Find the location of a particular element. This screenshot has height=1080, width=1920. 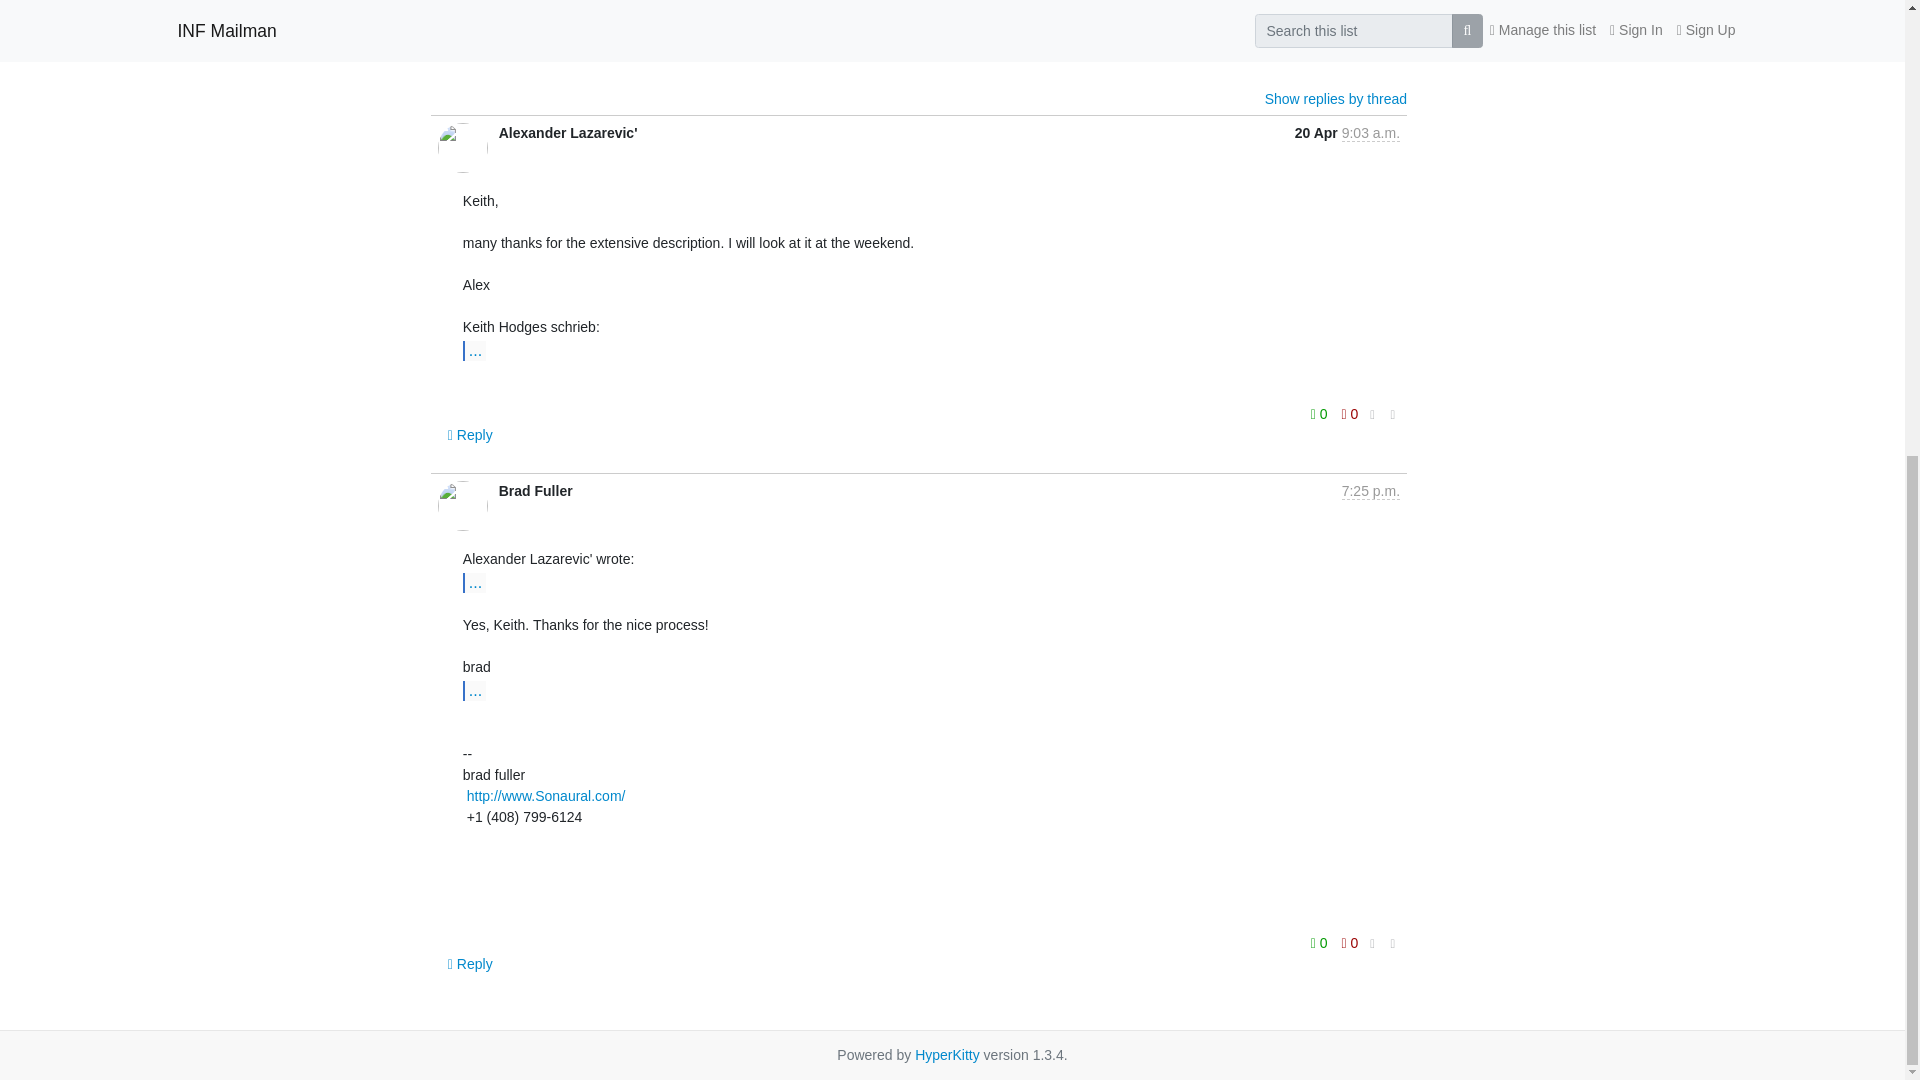

You must be logged-in to vote. is located at coordinates (1320, 413).